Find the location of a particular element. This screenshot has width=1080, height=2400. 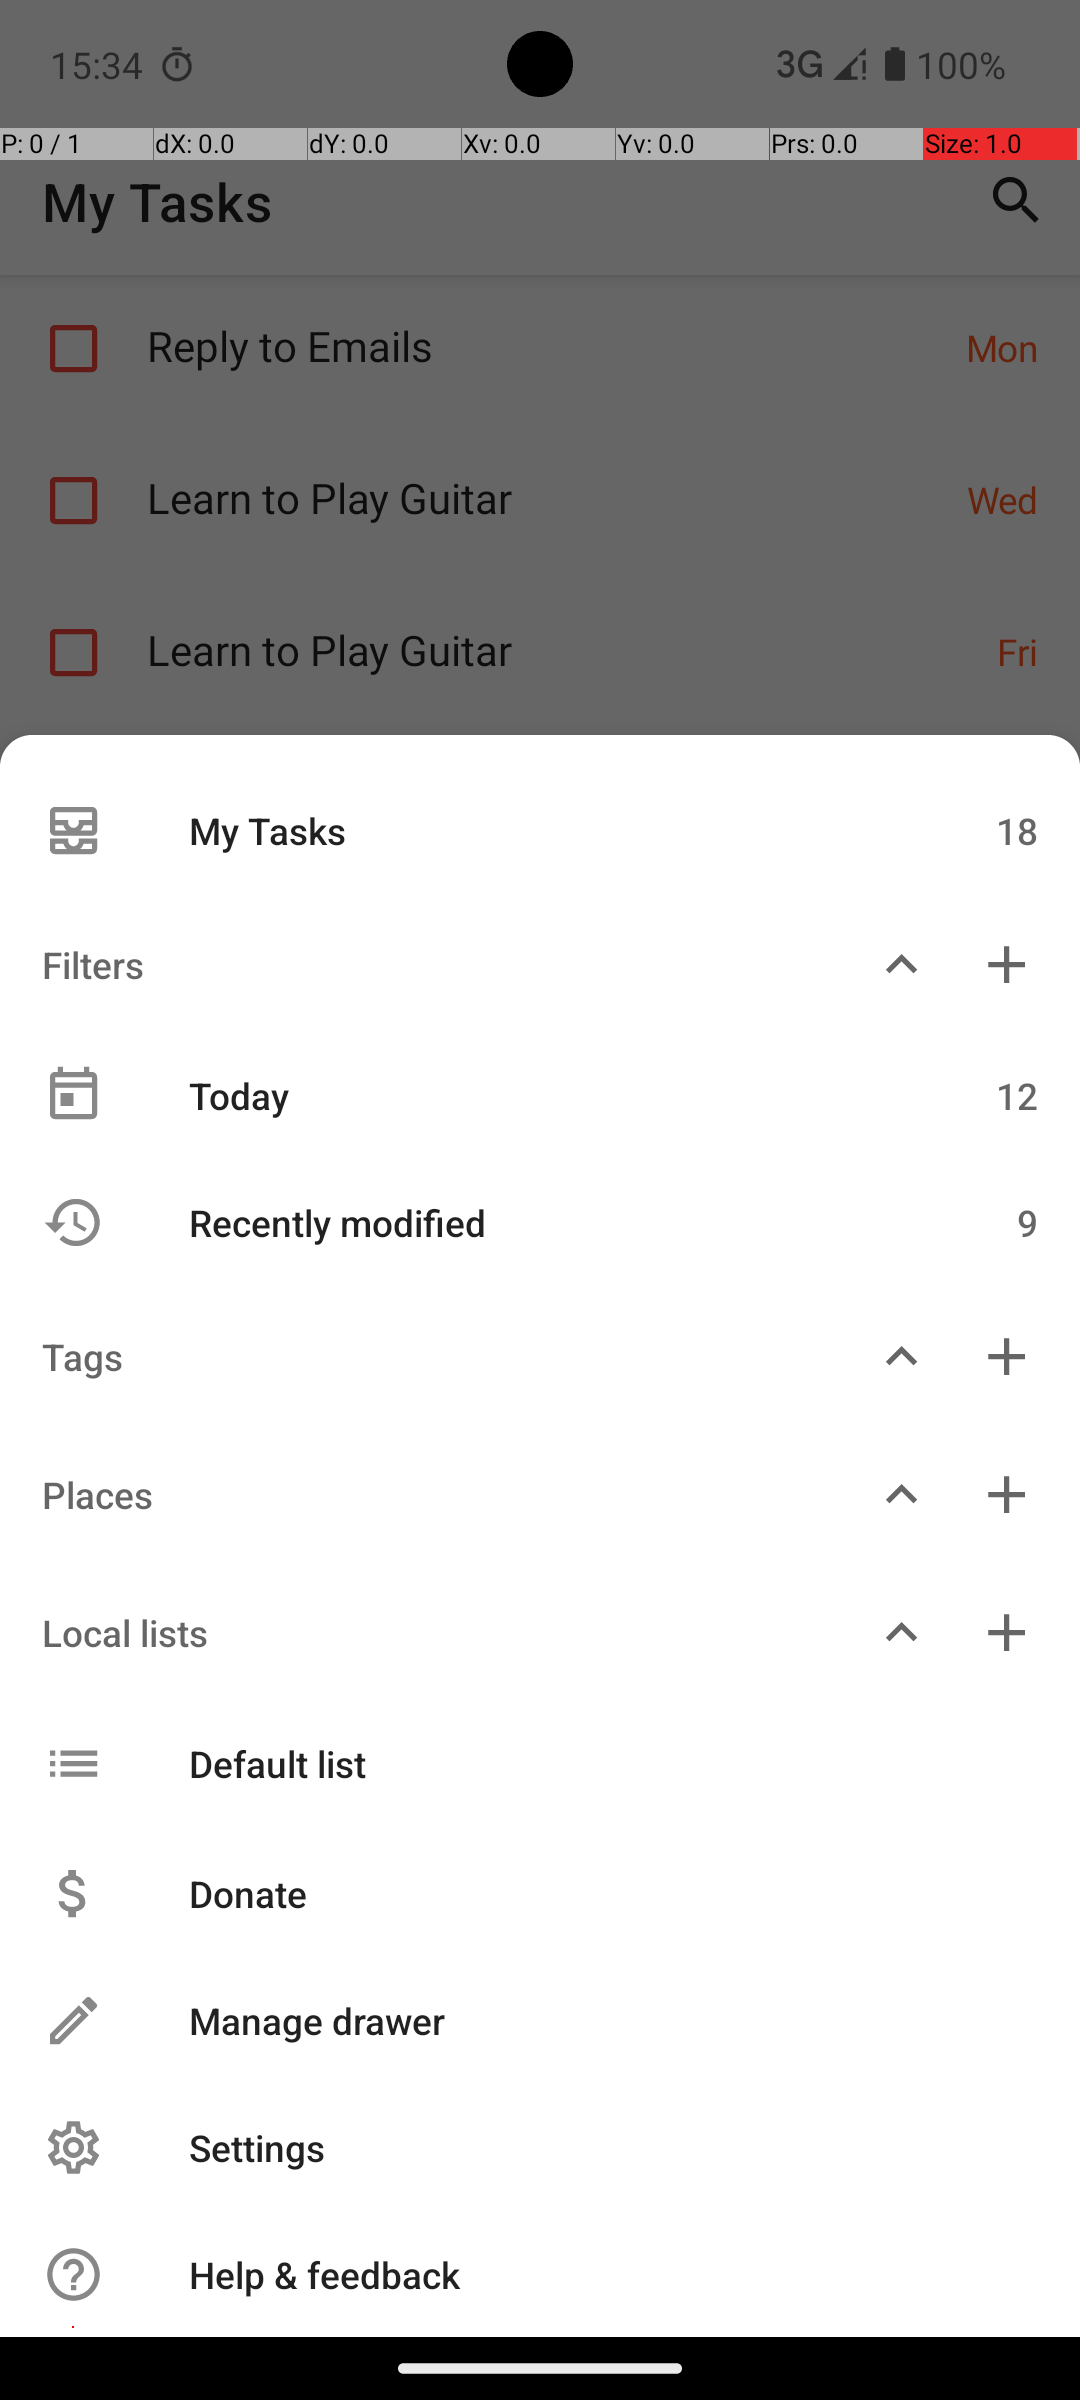

Recently modified is located at coordinates (528, 1222).